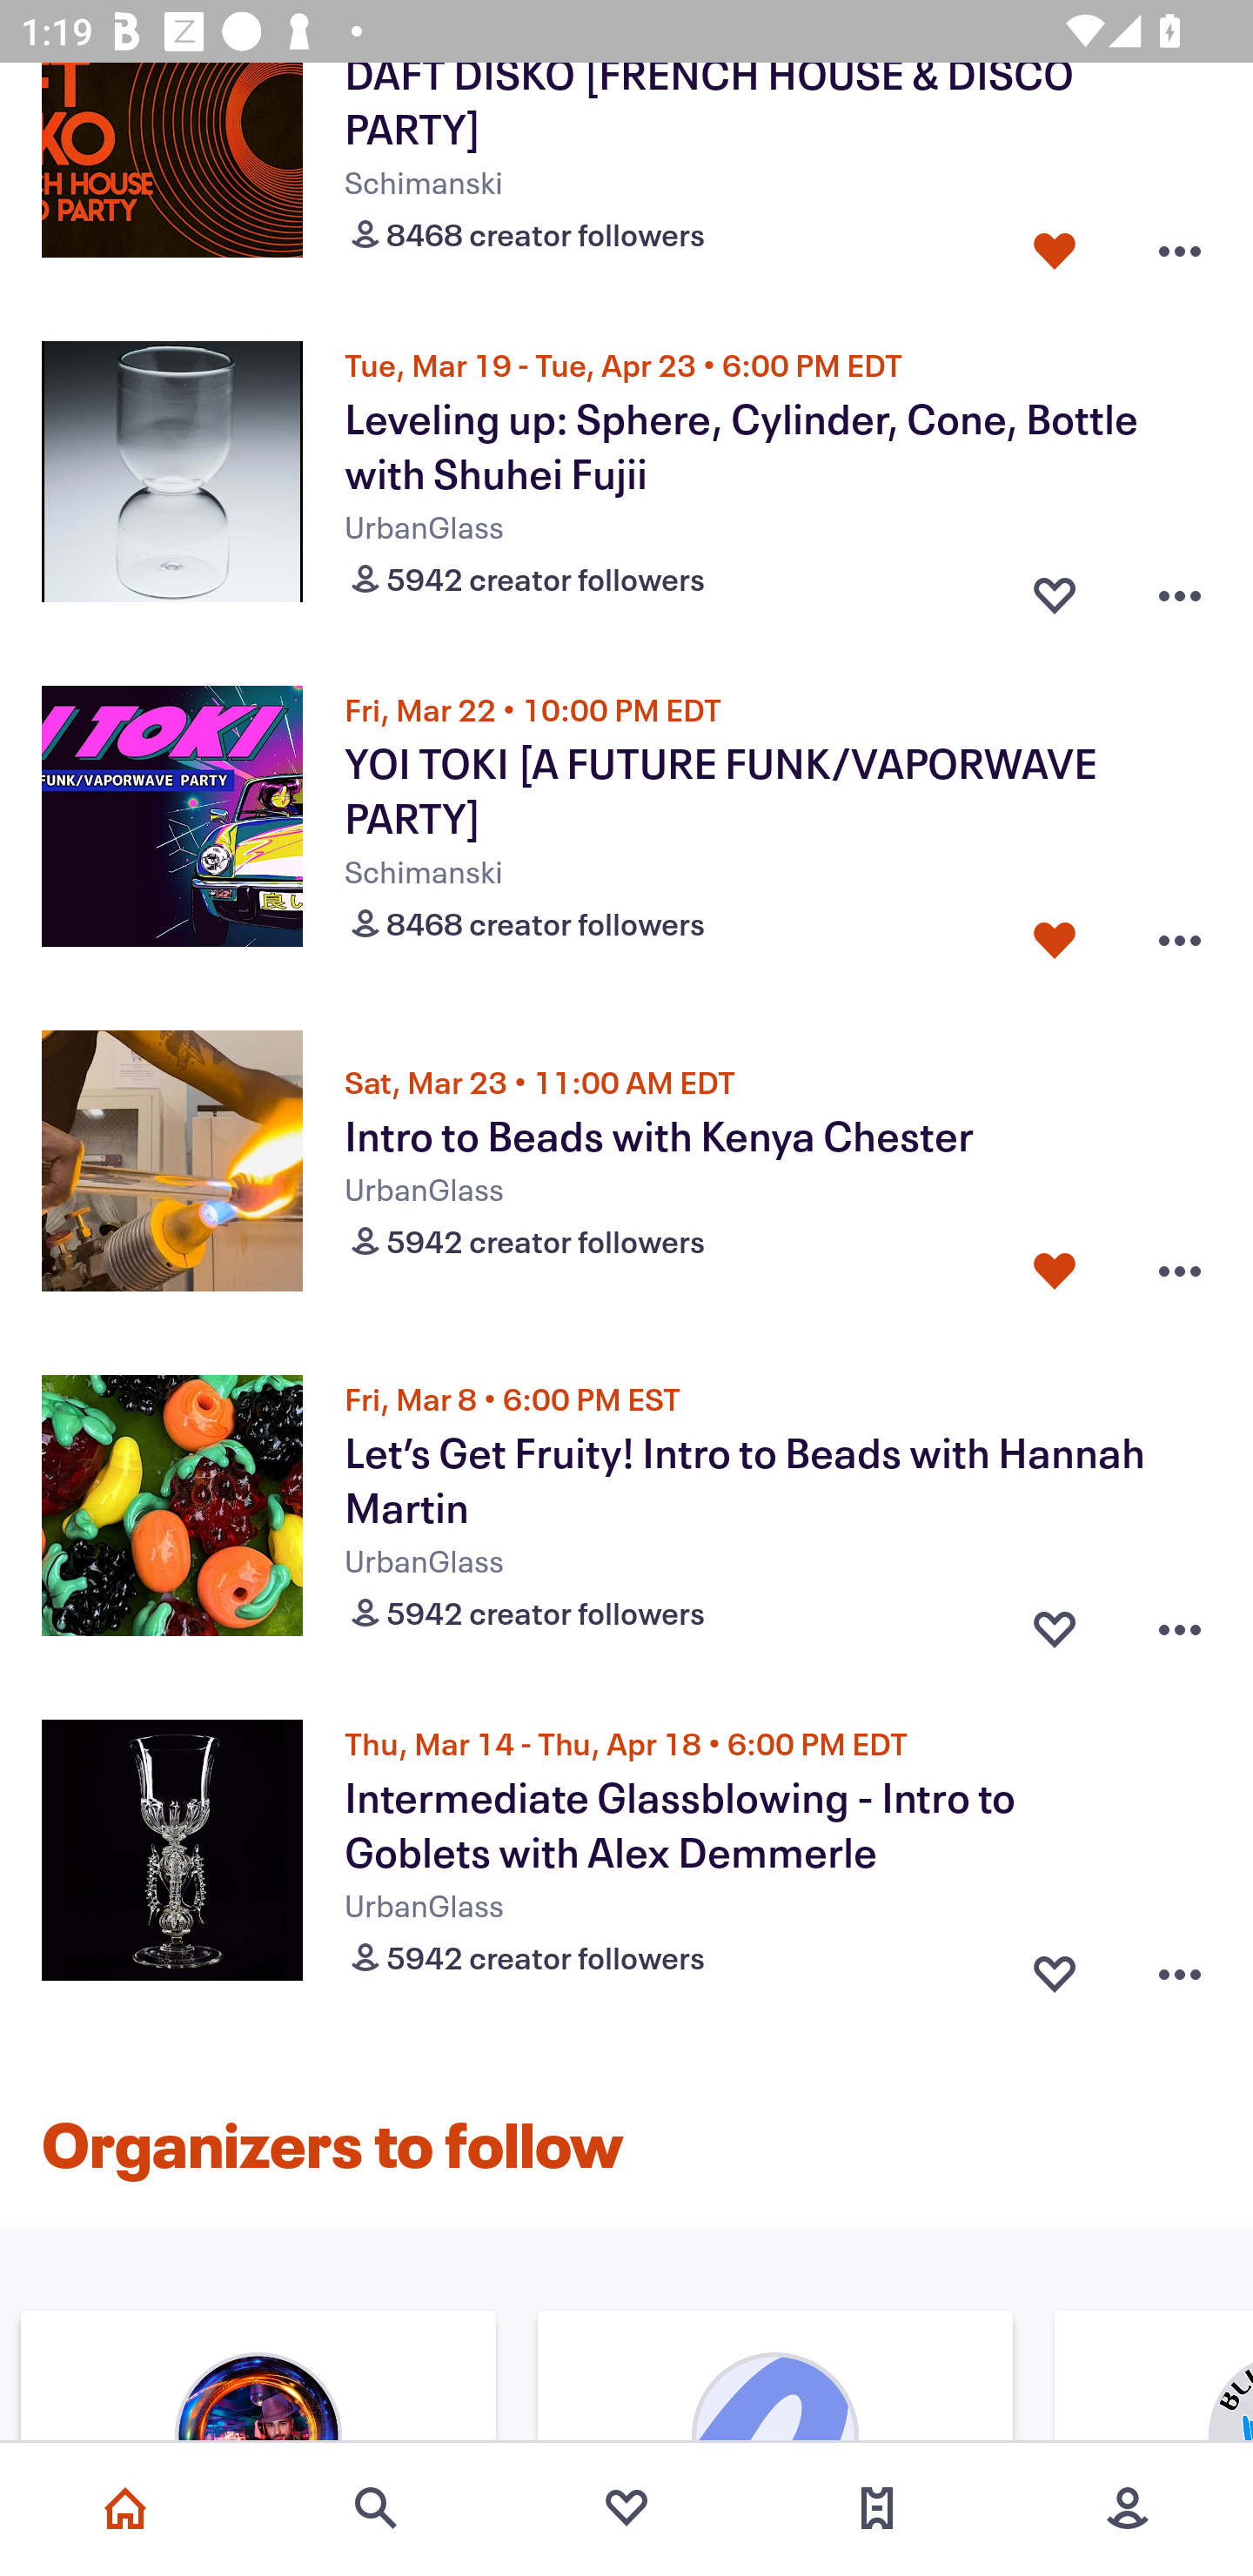 The height and width of the screenshot is (2576, 1253). What do you see at coordinates (1180, 1967) in the screenshot?
I see `Overflow menu button` at bounding box center [1180, 1967].